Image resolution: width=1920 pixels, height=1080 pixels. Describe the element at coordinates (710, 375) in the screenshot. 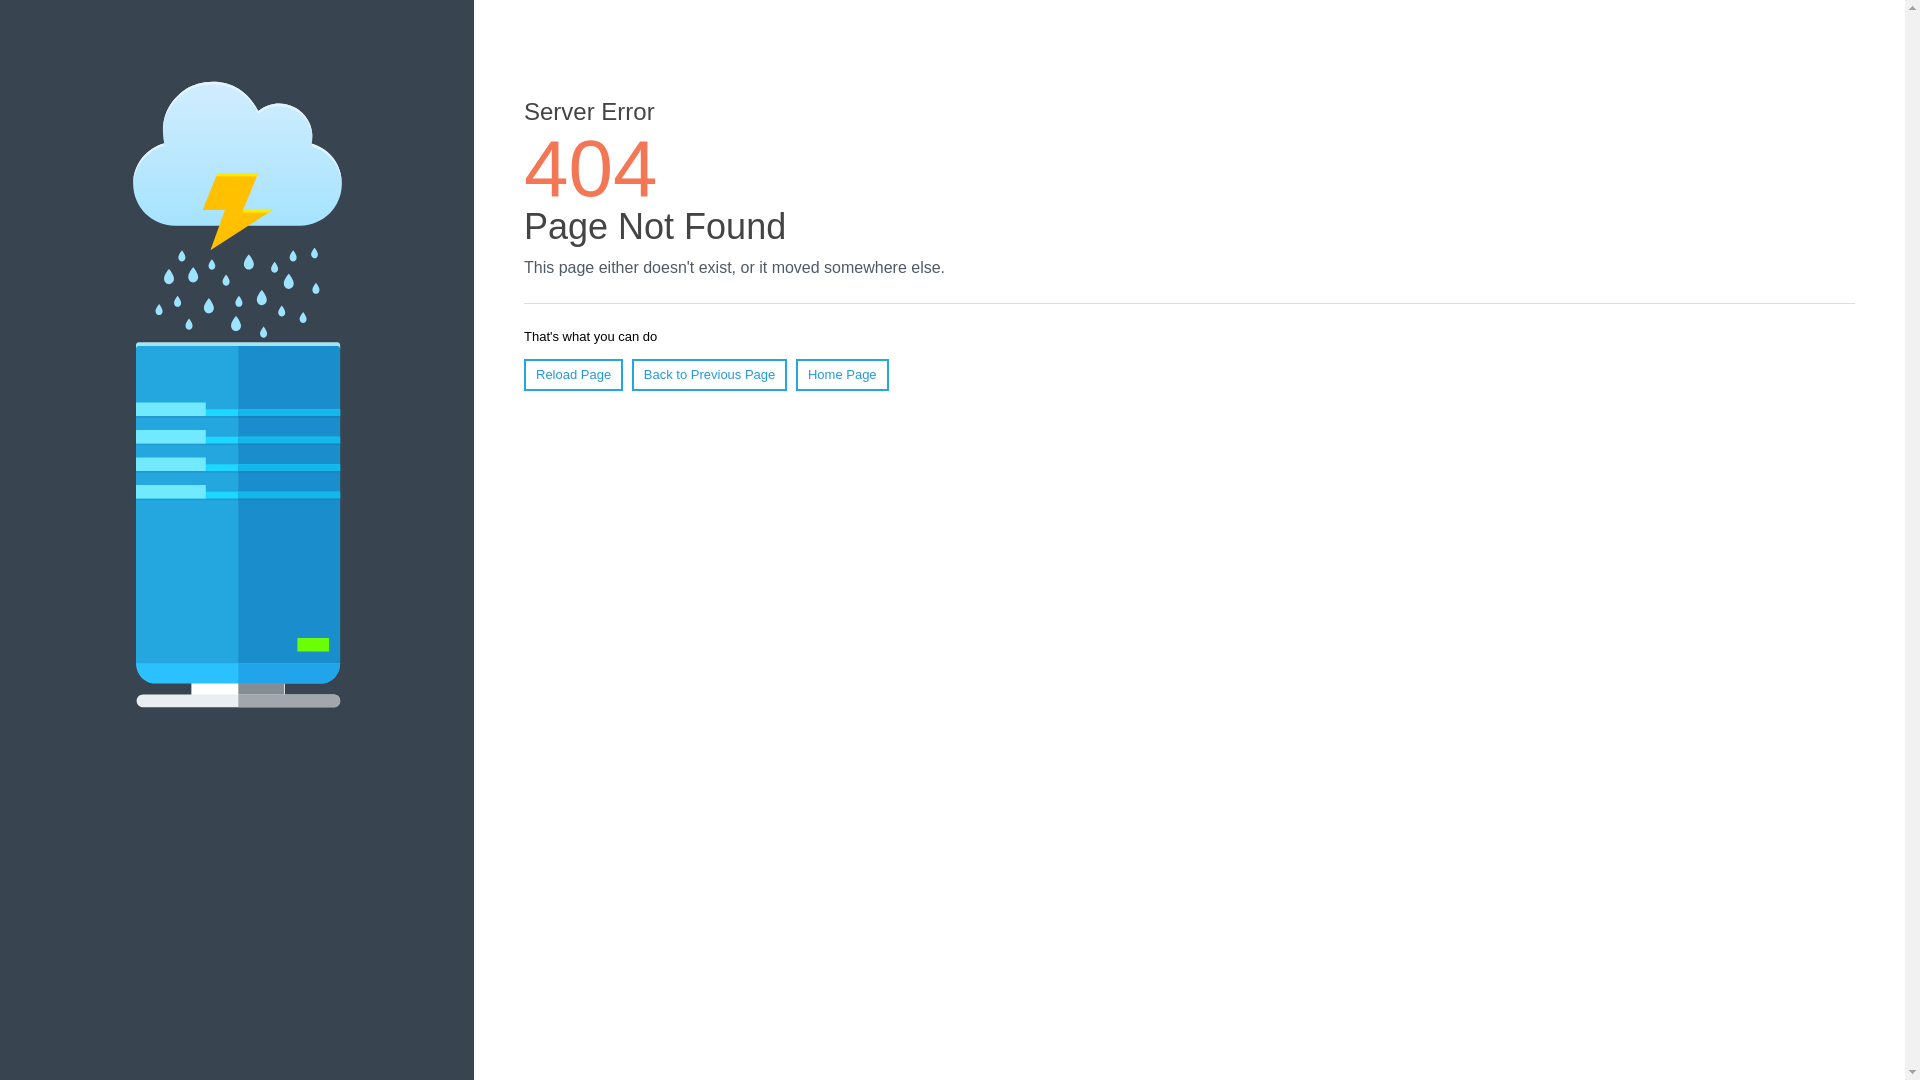

I see `Back to Previous Page` at that location.